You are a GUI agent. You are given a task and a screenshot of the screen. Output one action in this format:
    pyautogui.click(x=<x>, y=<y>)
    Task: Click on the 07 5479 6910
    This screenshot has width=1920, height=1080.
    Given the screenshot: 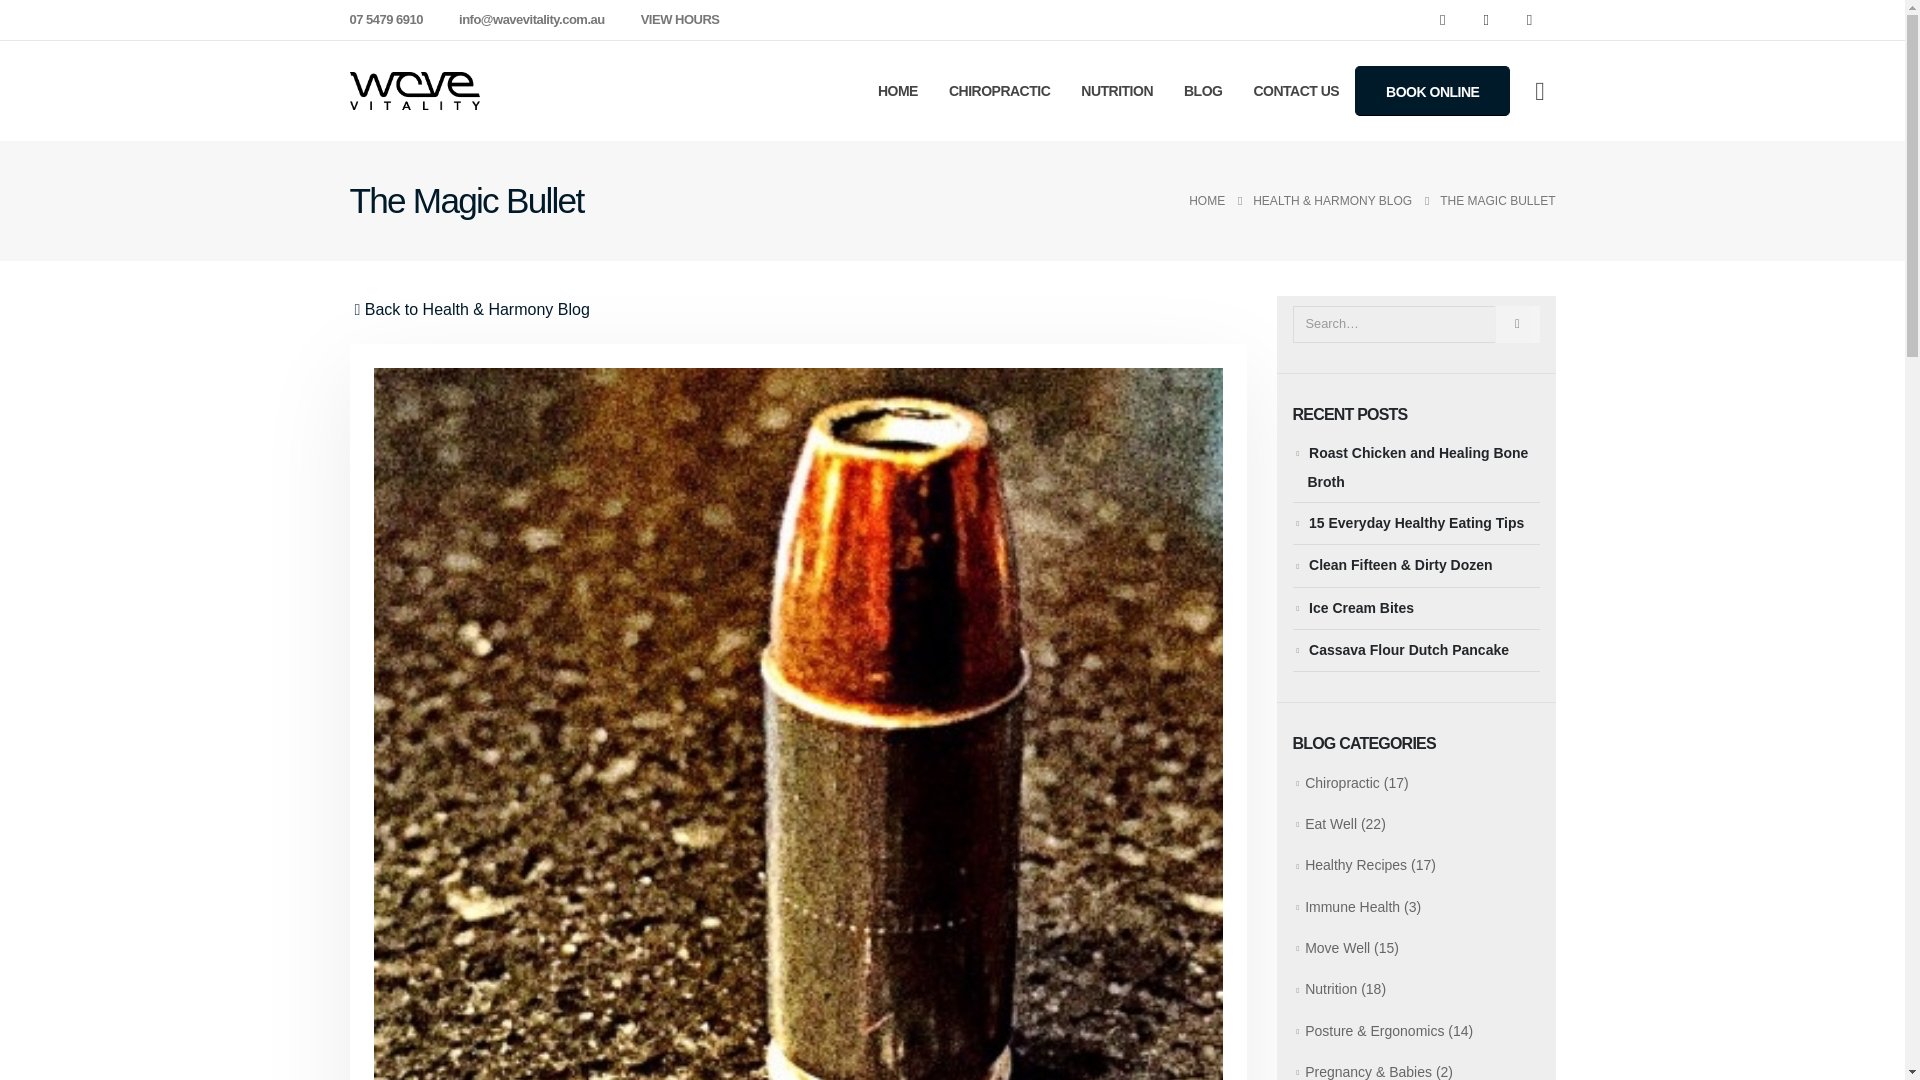 What is the action you would take?
    pyautogui.click(x=391, y=20)
    